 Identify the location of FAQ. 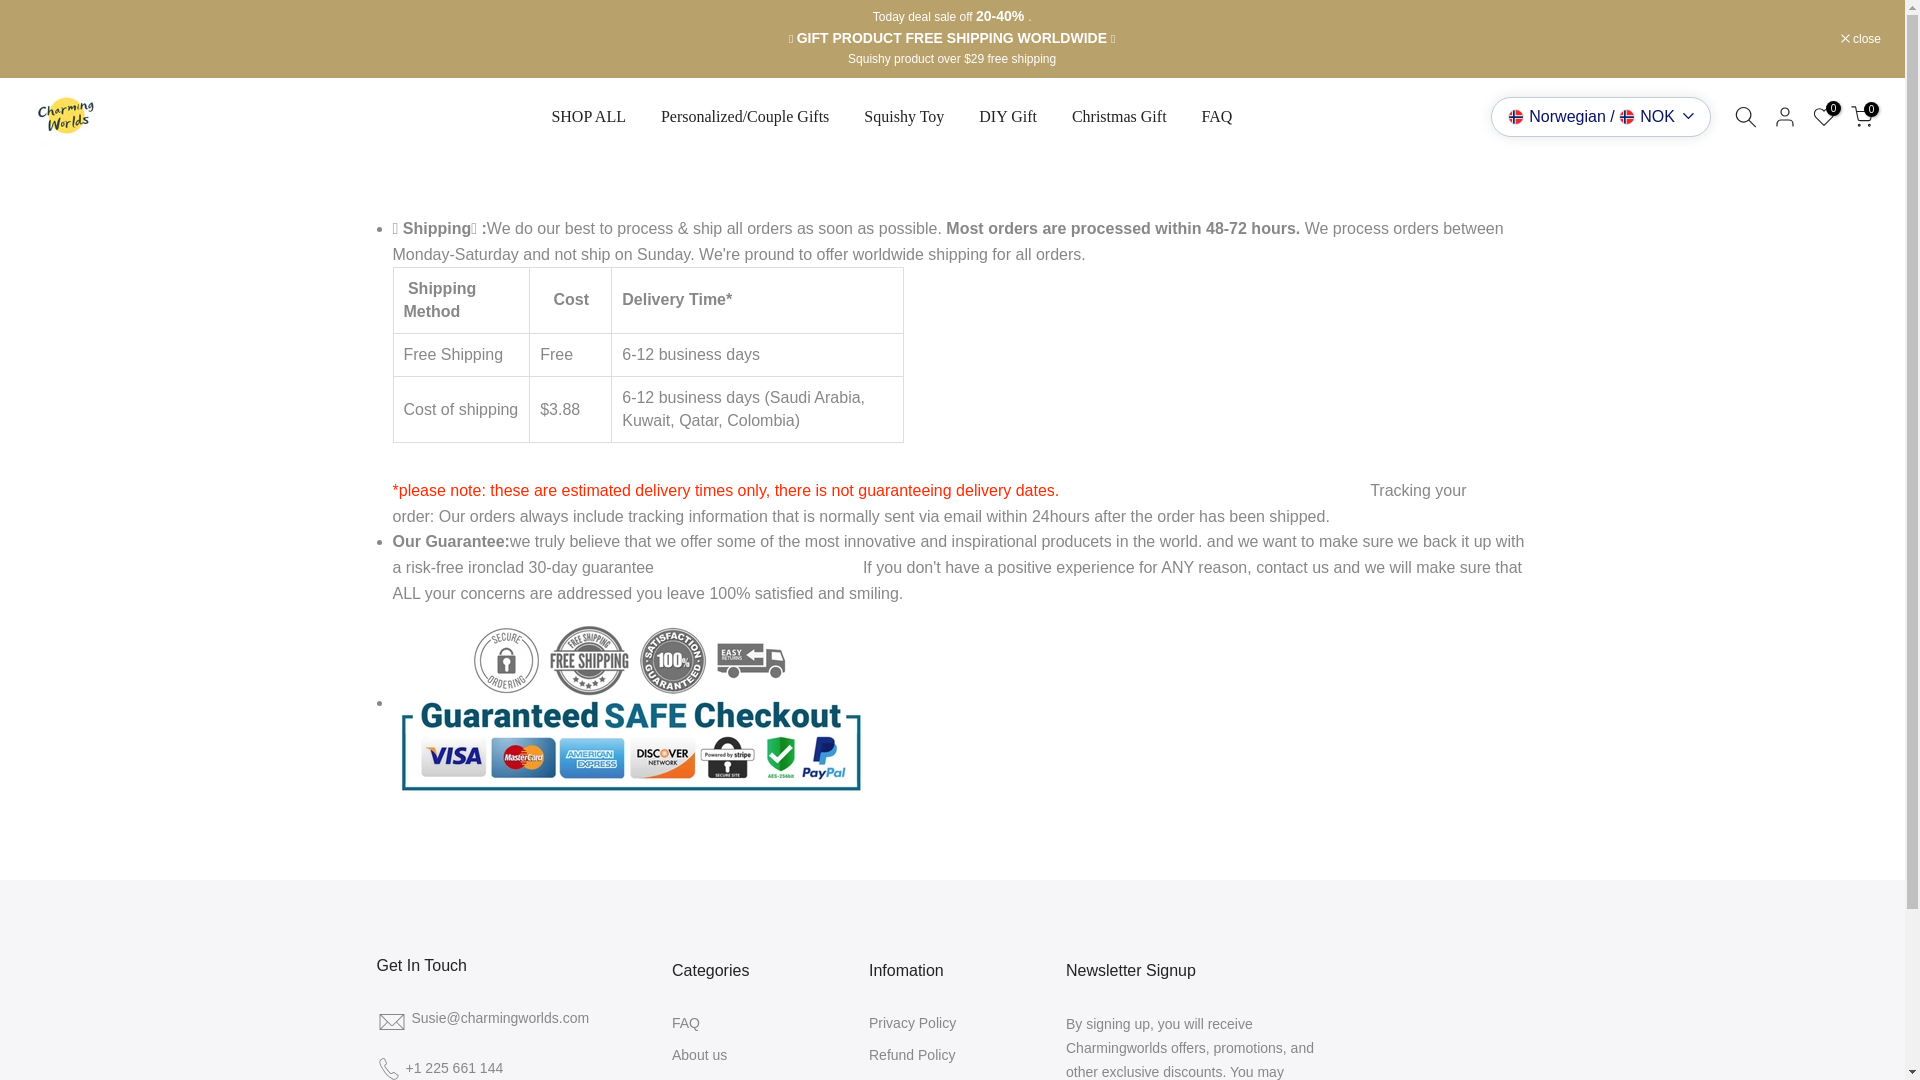
(1216, 116).